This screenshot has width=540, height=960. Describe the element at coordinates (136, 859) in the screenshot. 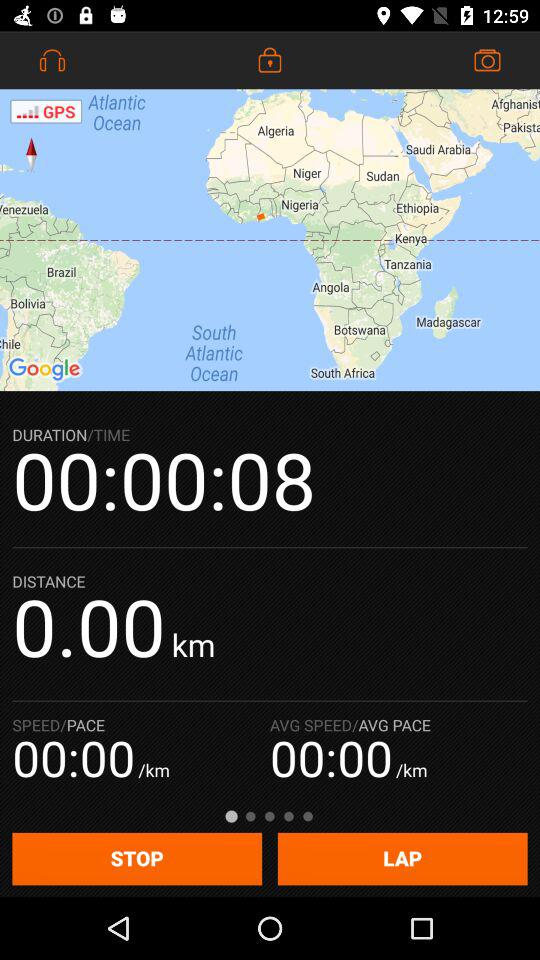

I see `click stop left to lap` at that location.